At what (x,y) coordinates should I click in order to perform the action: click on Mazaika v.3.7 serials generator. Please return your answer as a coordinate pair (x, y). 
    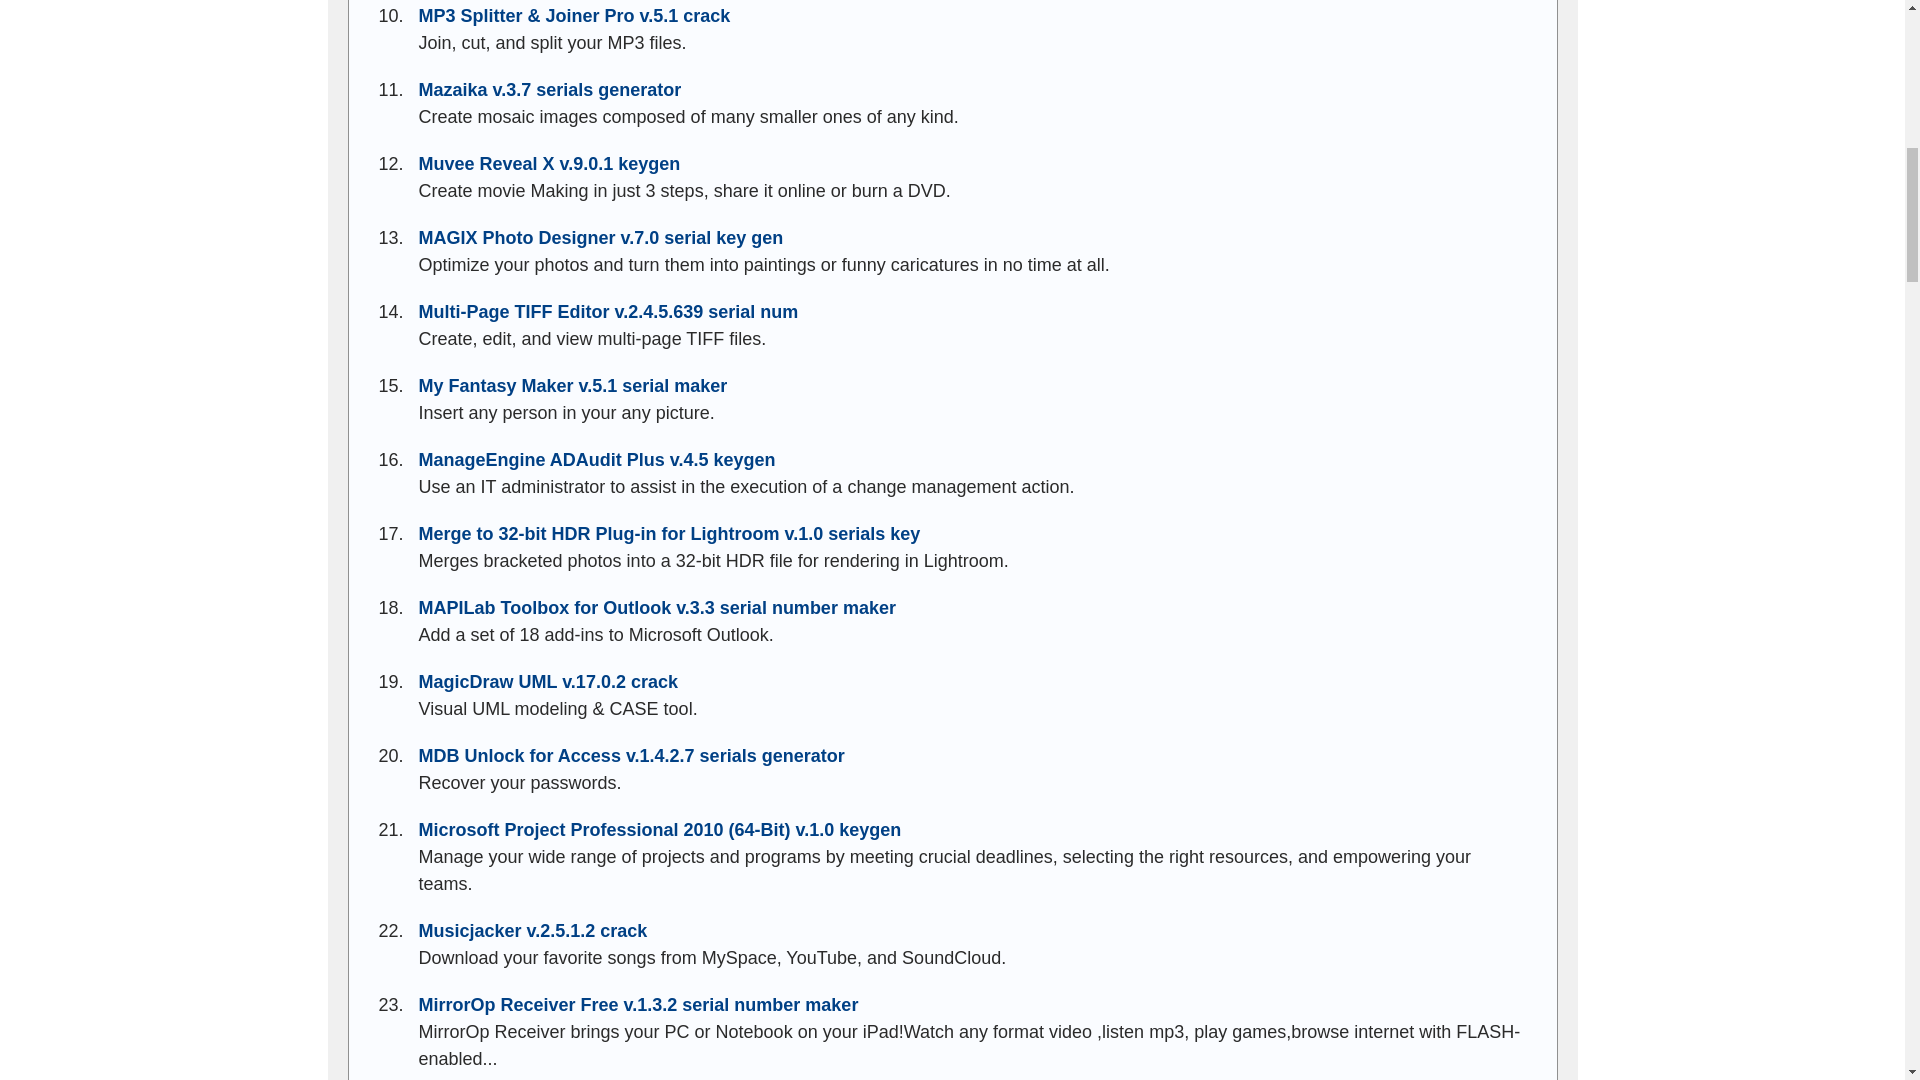
    Looking at the image, I should click on (550, 90).